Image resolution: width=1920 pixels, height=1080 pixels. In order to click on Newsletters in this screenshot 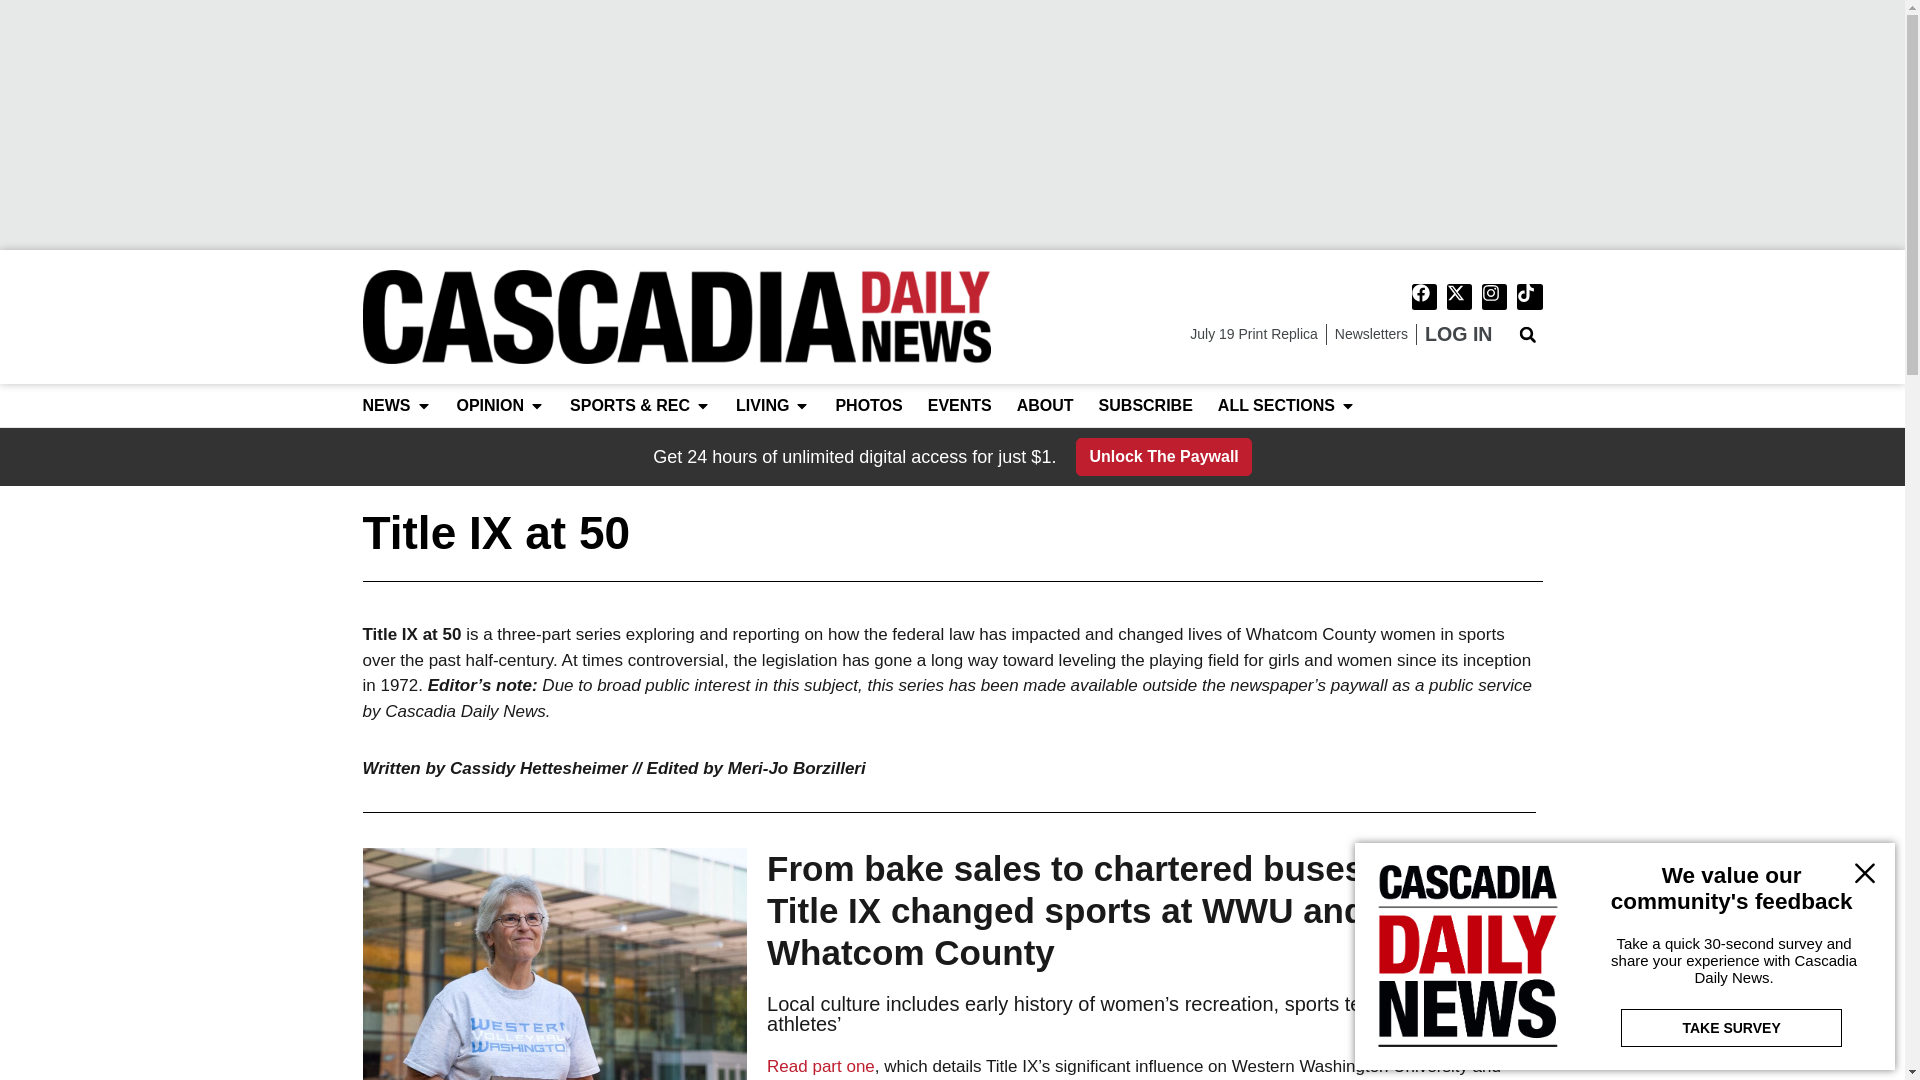, I will do `click(1370, 334)`.